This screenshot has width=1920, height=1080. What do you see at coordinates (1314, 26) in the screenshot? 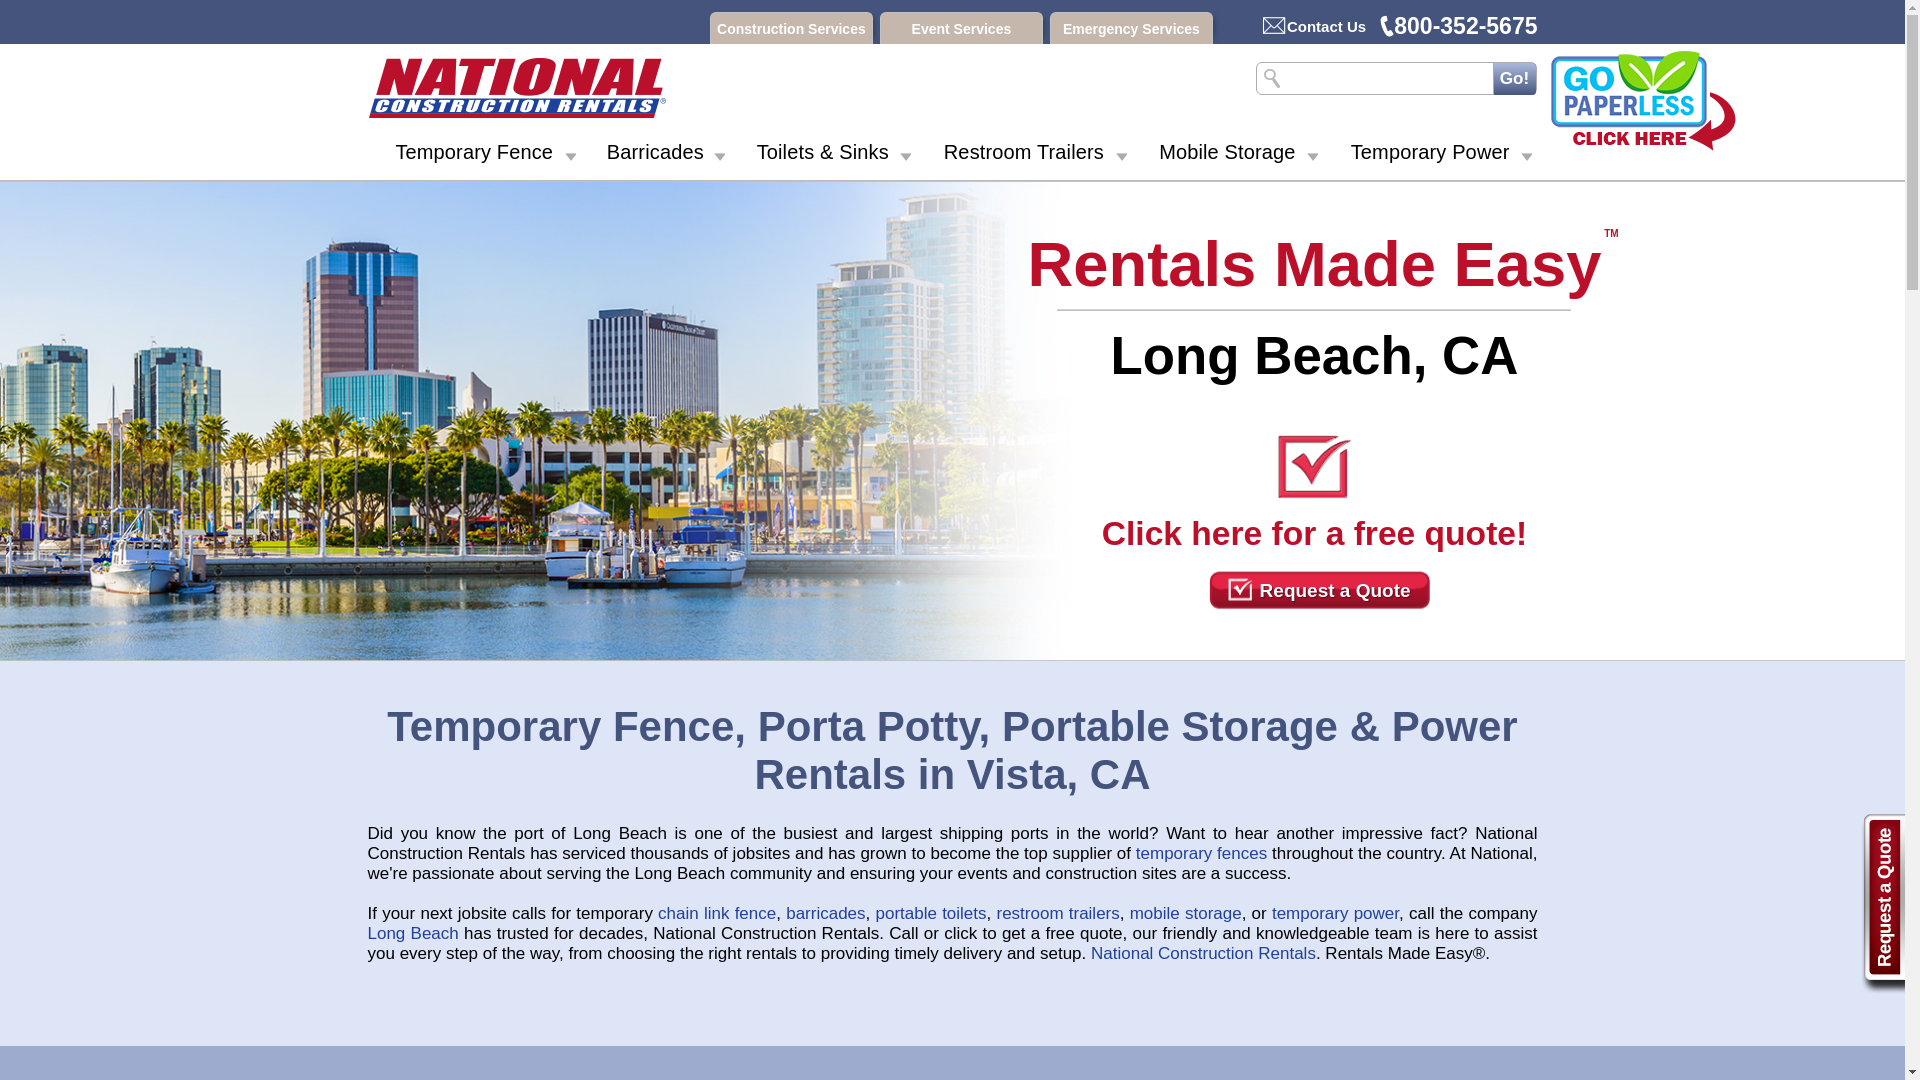
I see `Contact Us` at bounding box center [1314, 26].